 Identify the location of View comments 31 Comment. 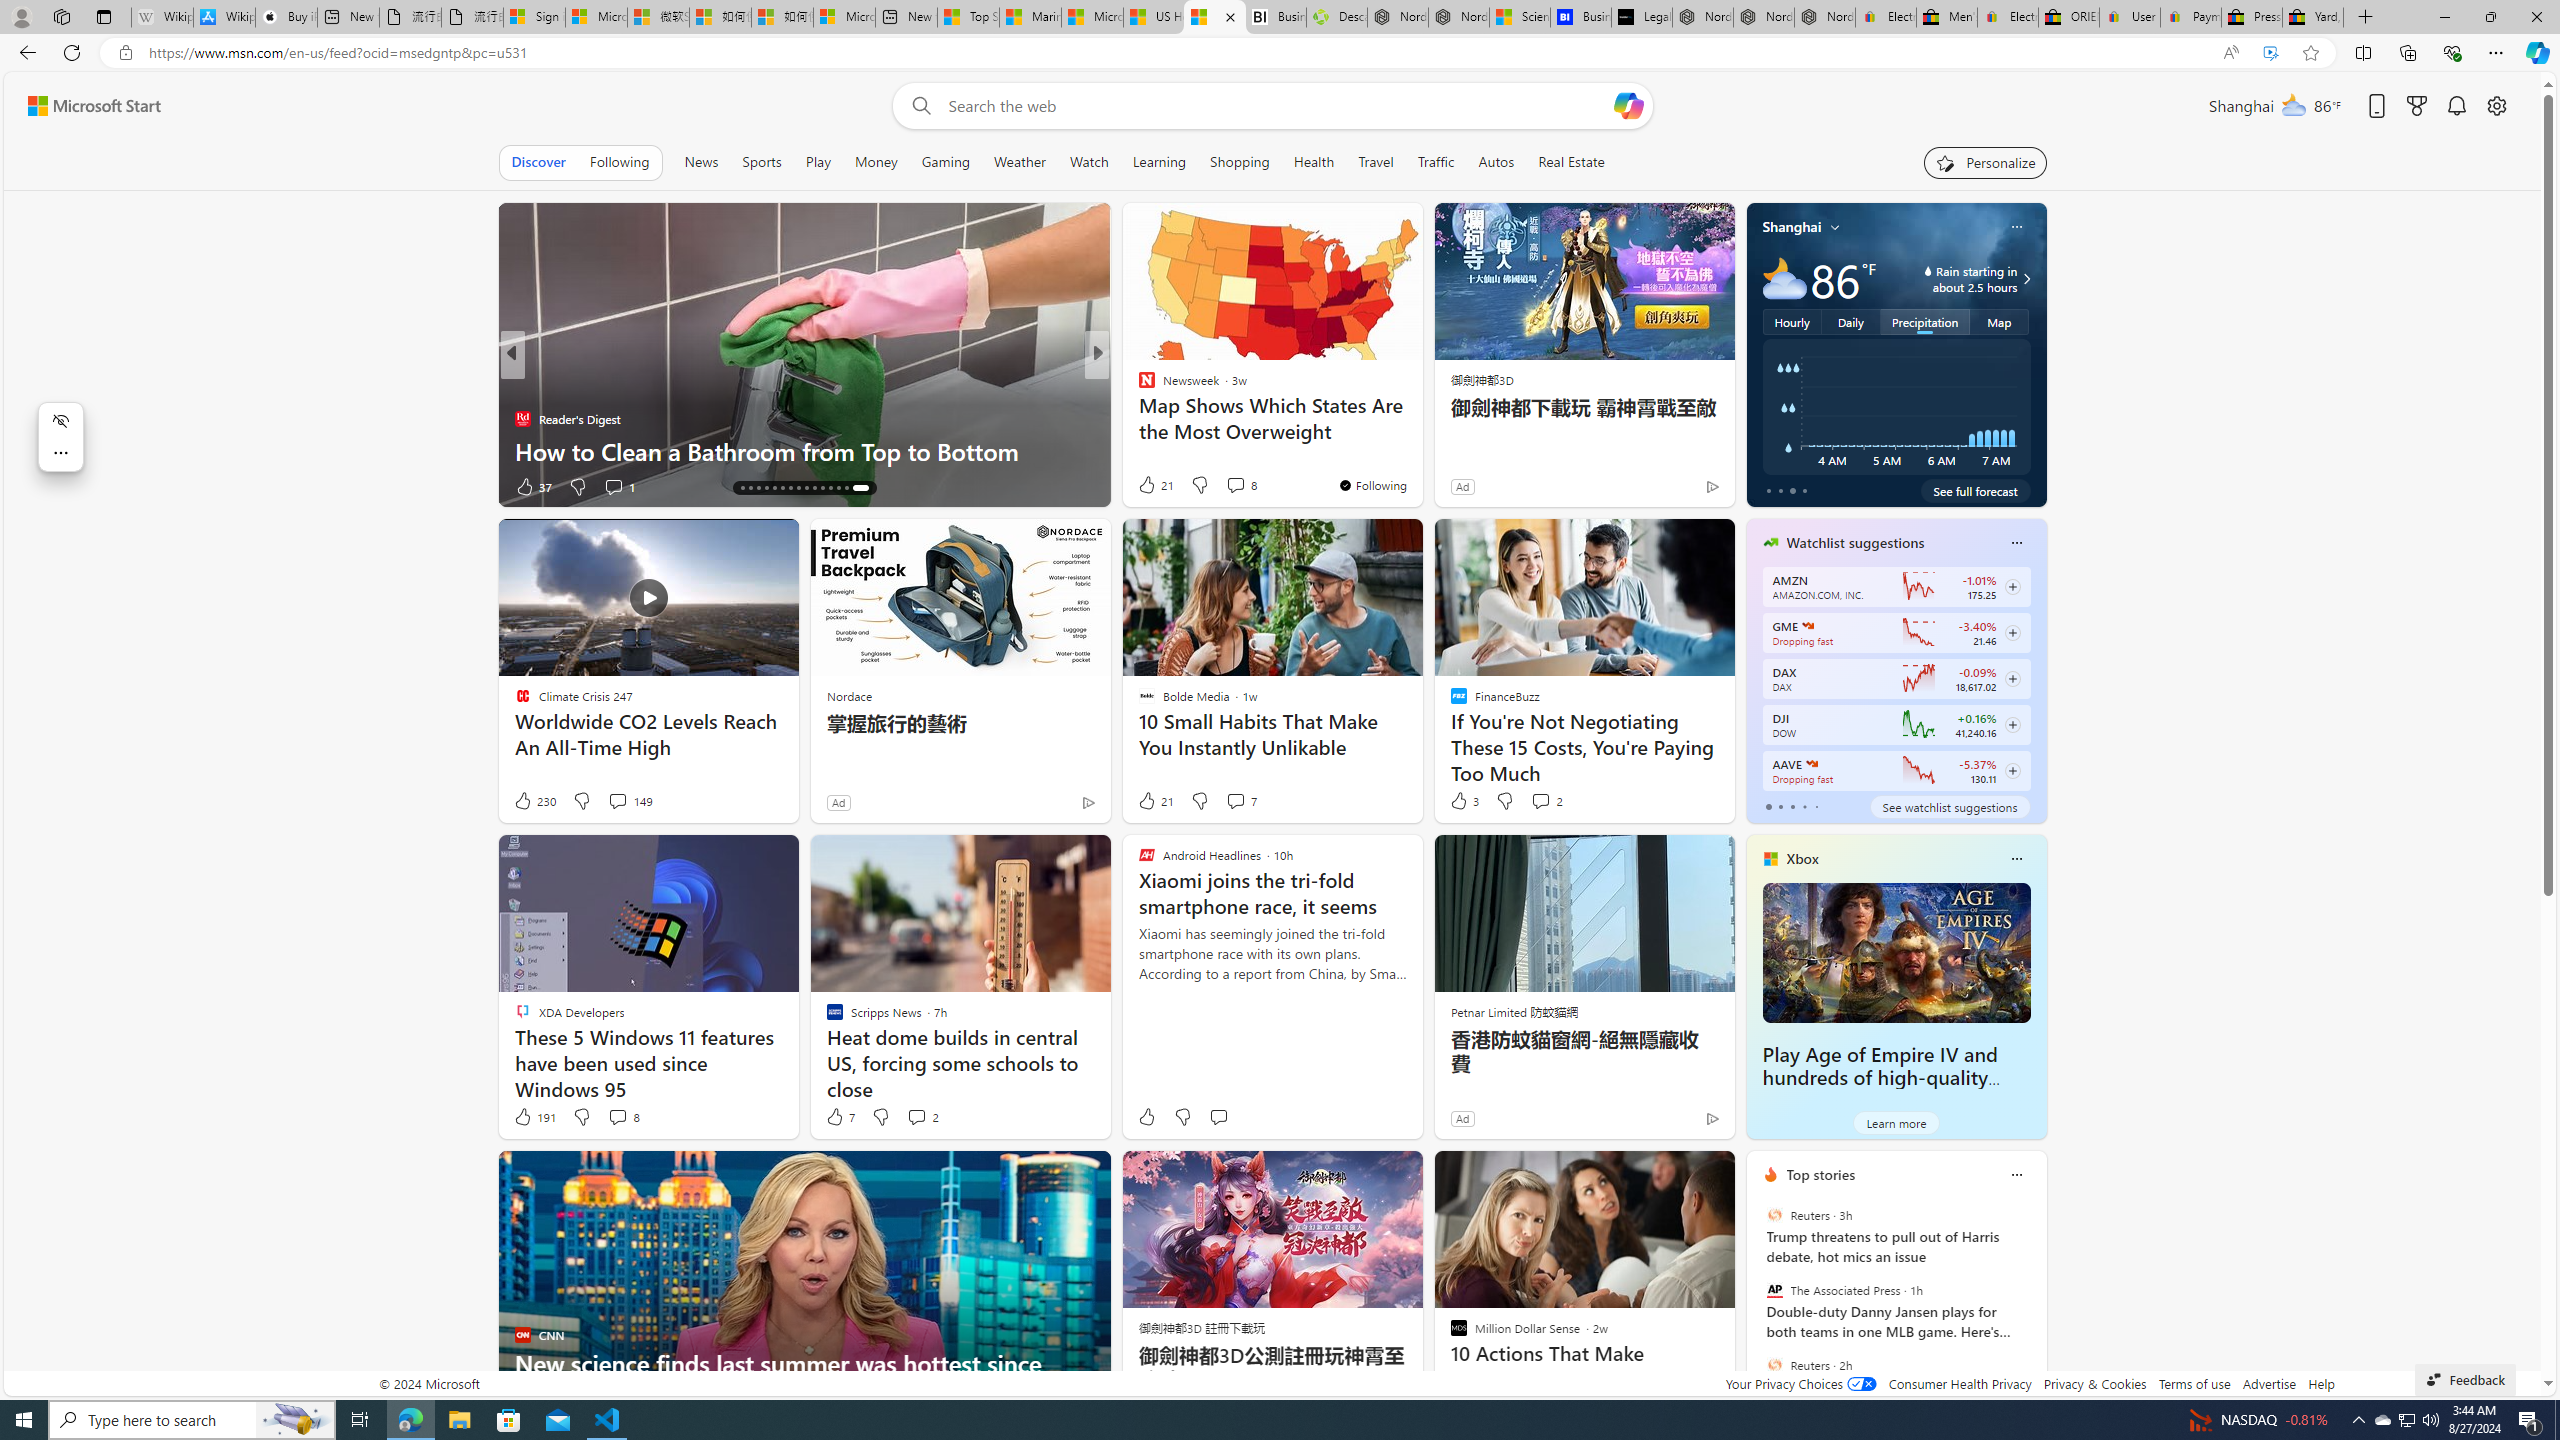
(1228, 486).